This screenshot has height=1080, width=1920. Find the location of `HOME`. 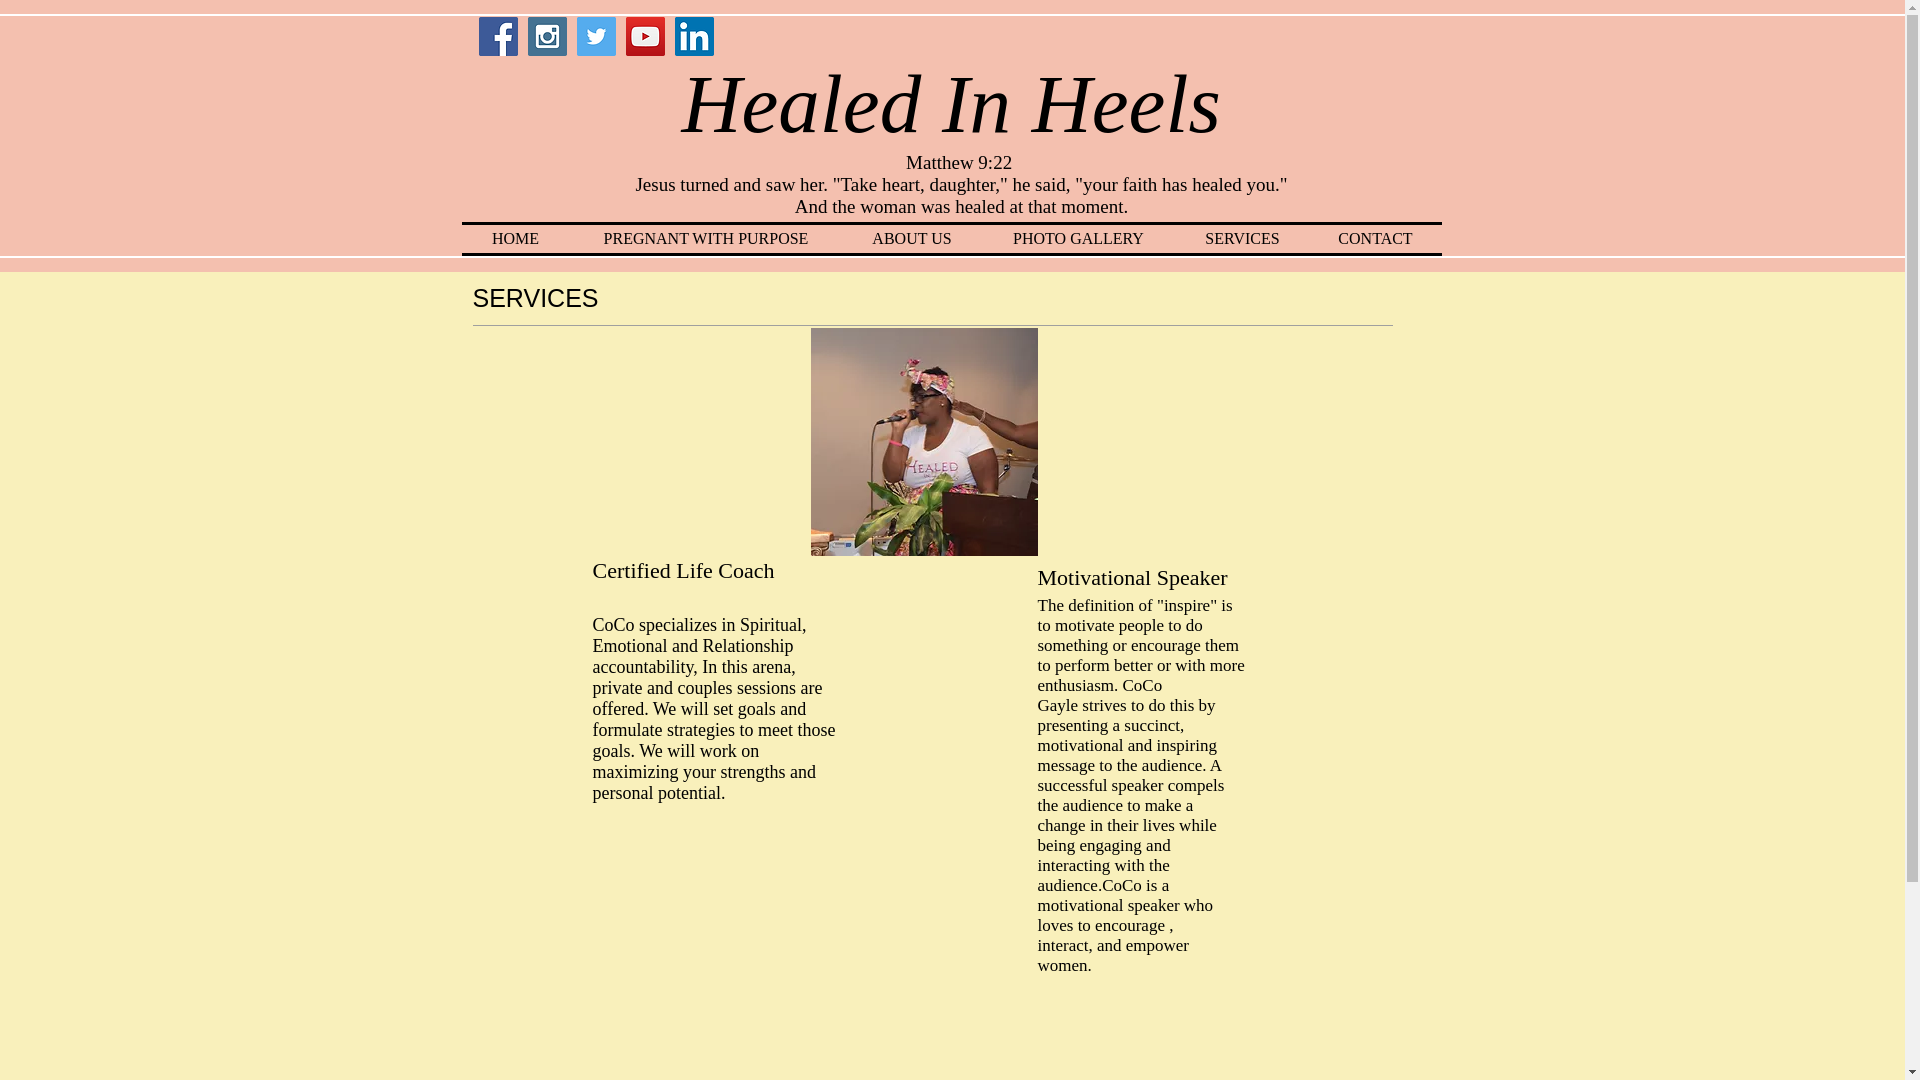

HOME is located at coordinates (516, 238).